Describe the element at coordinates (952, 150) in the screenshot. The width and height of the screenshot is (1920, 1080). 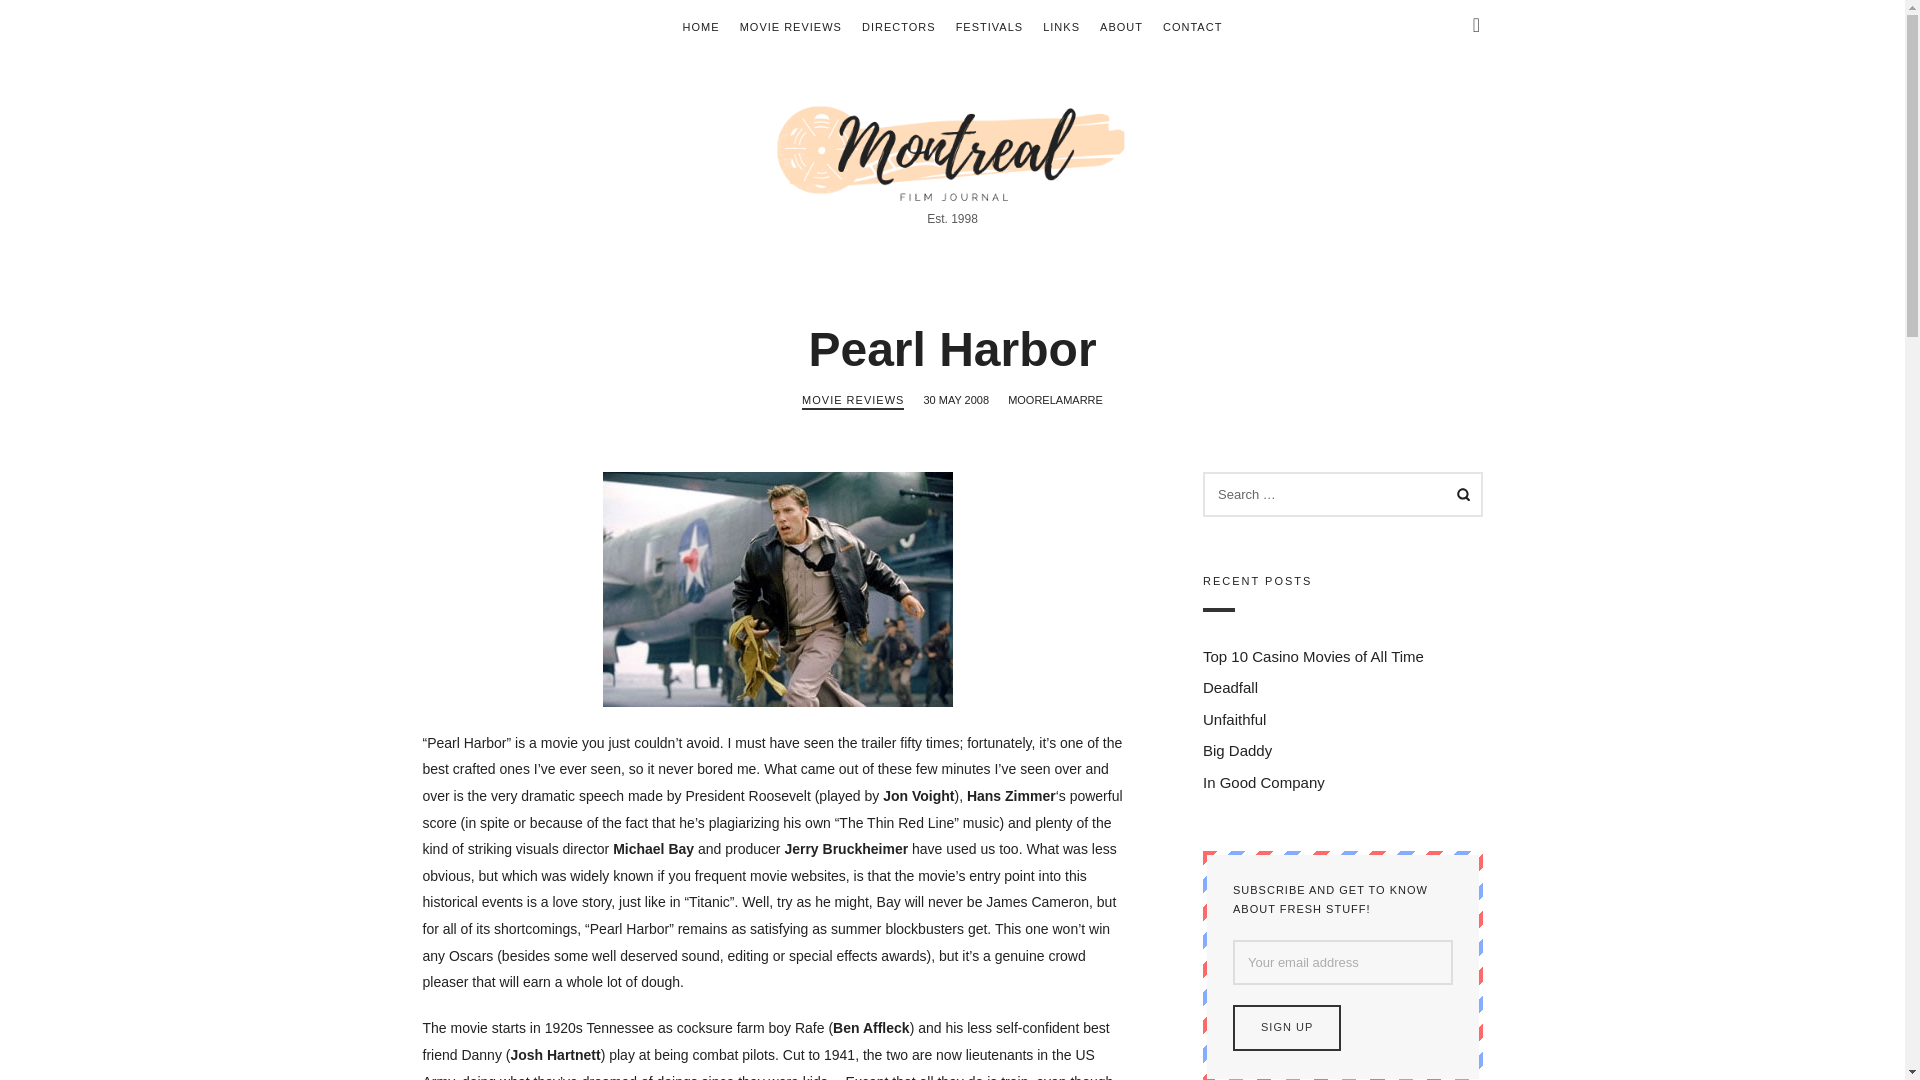
I see `Montreal Film Journal` at that location.